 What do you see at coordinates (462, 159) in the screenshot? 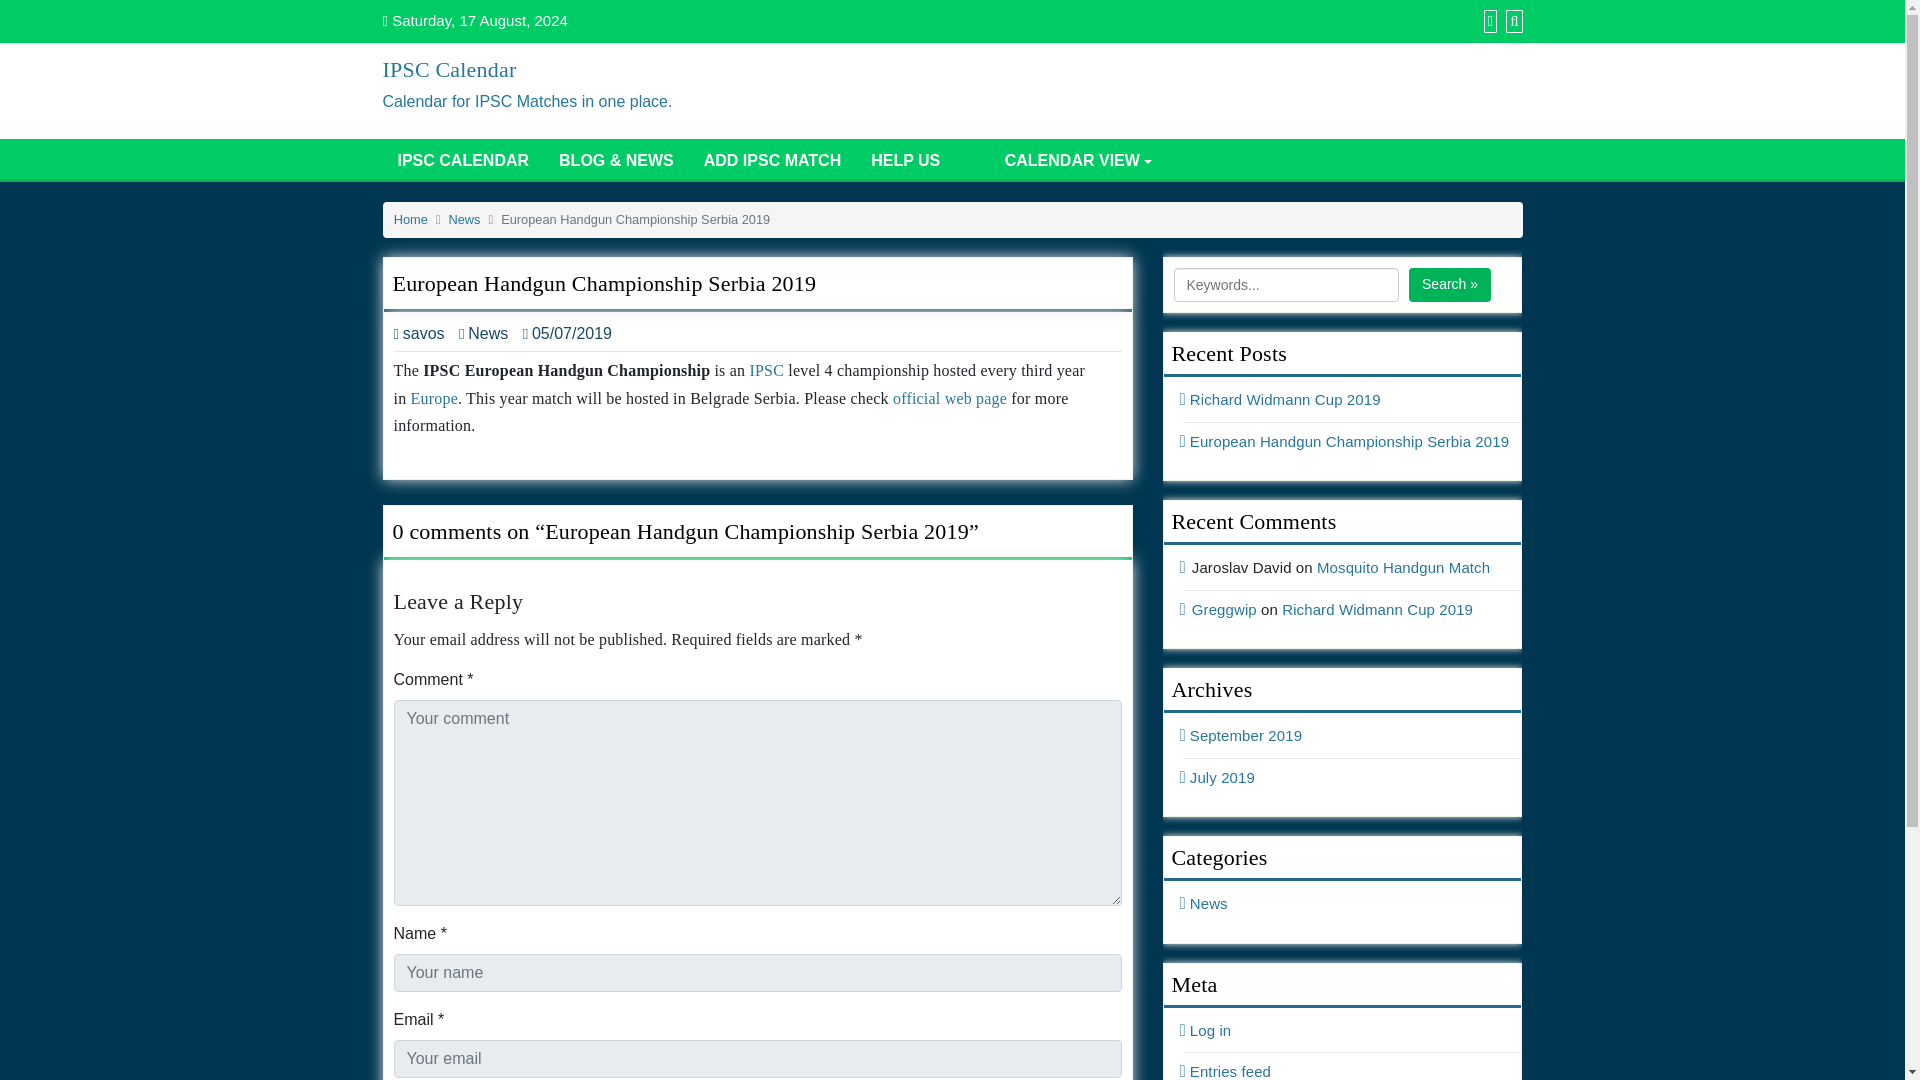
I see `IPSC CALENDAR` at bounding box center [462, 159].